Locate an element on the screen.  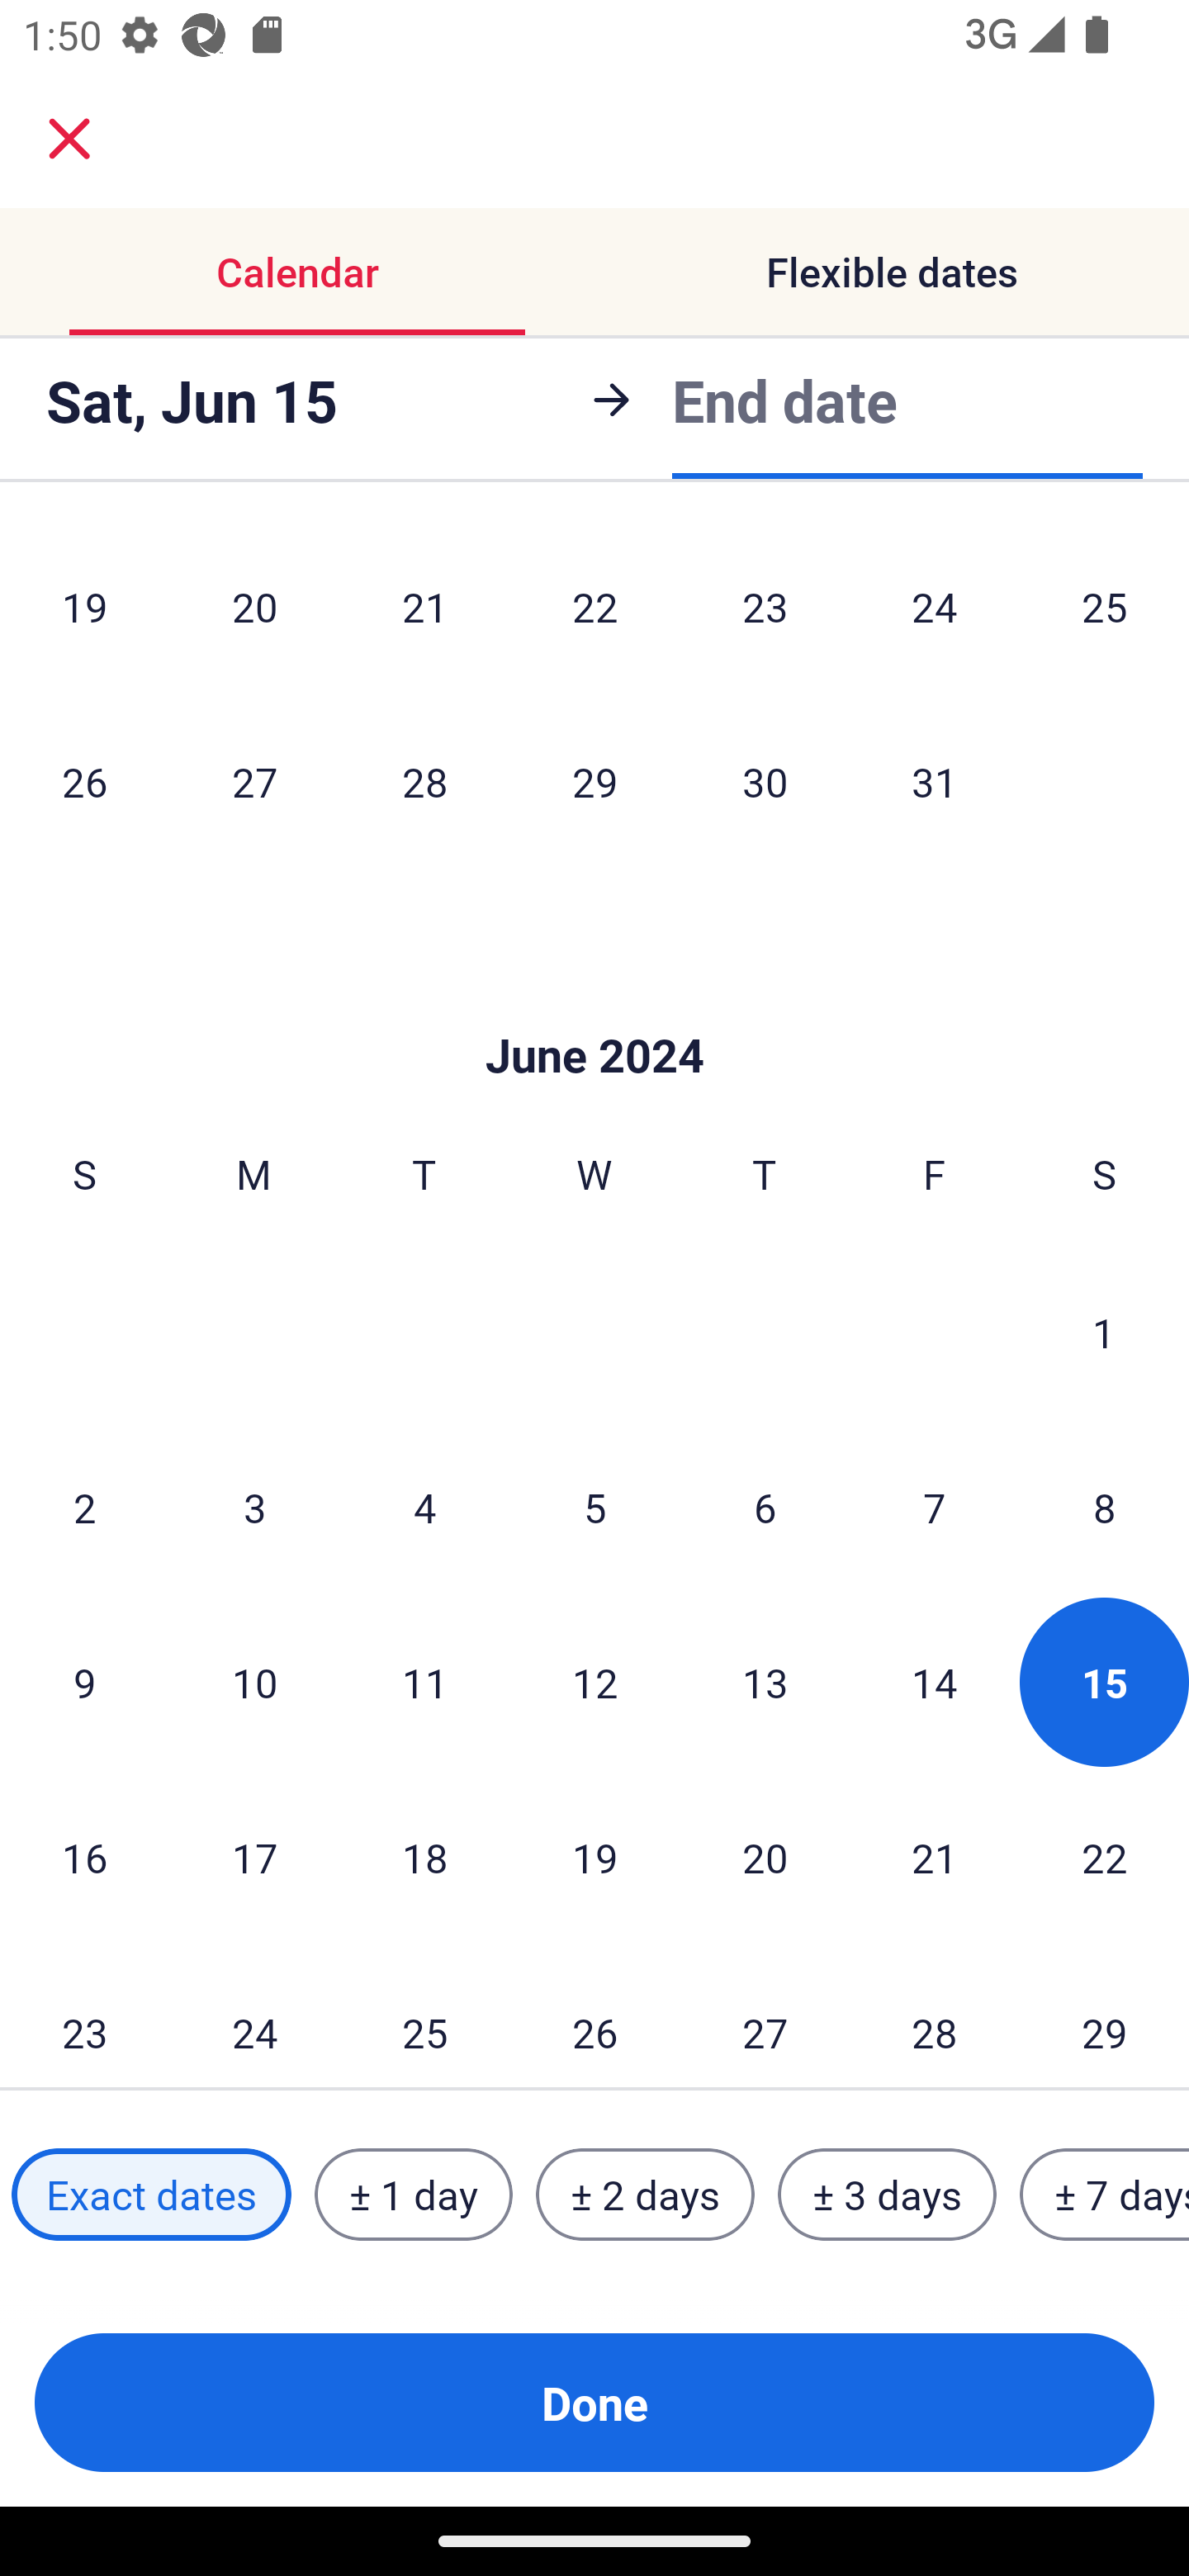
9 Sunday, June 9, 2024 is located at coordinates (84, 1682).